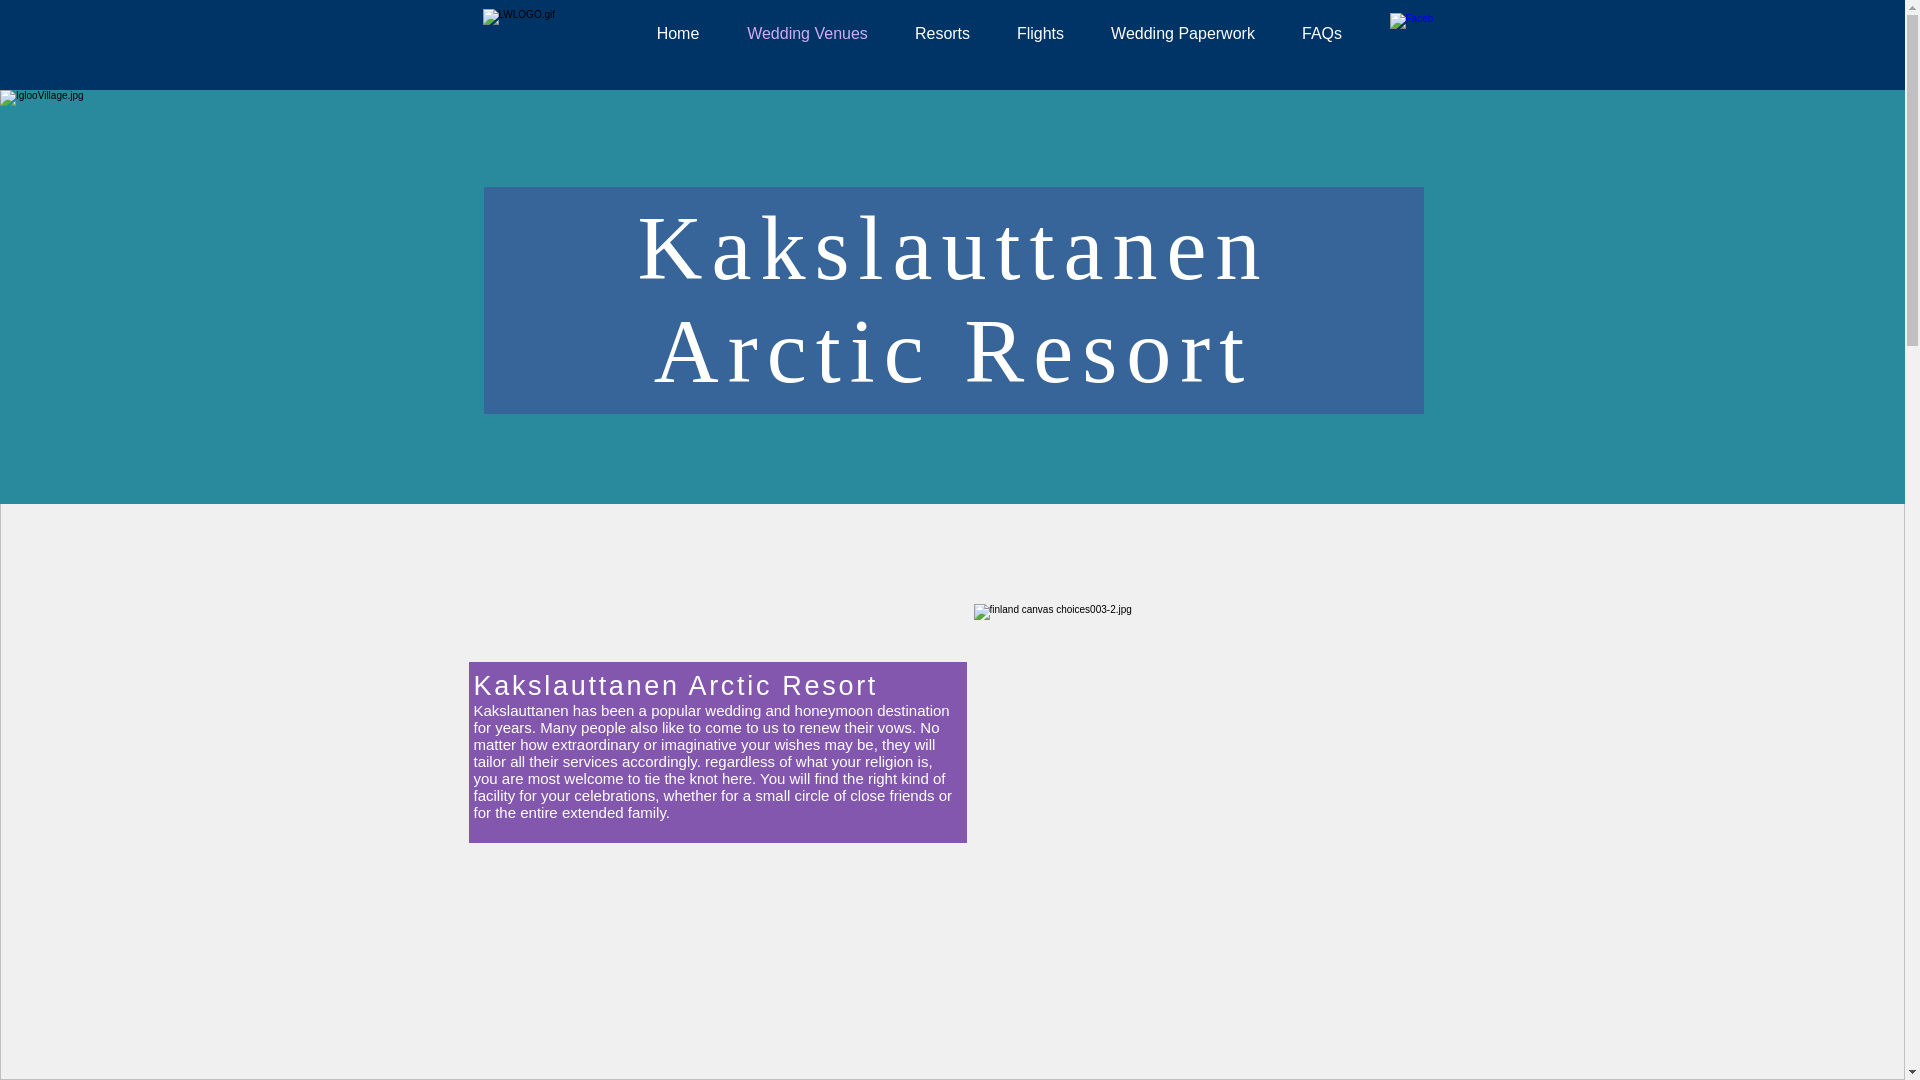  What do you see at coordinates (1322, 34) in the screenshot?
I see `FAQs` at bounding box center [1322, 34].